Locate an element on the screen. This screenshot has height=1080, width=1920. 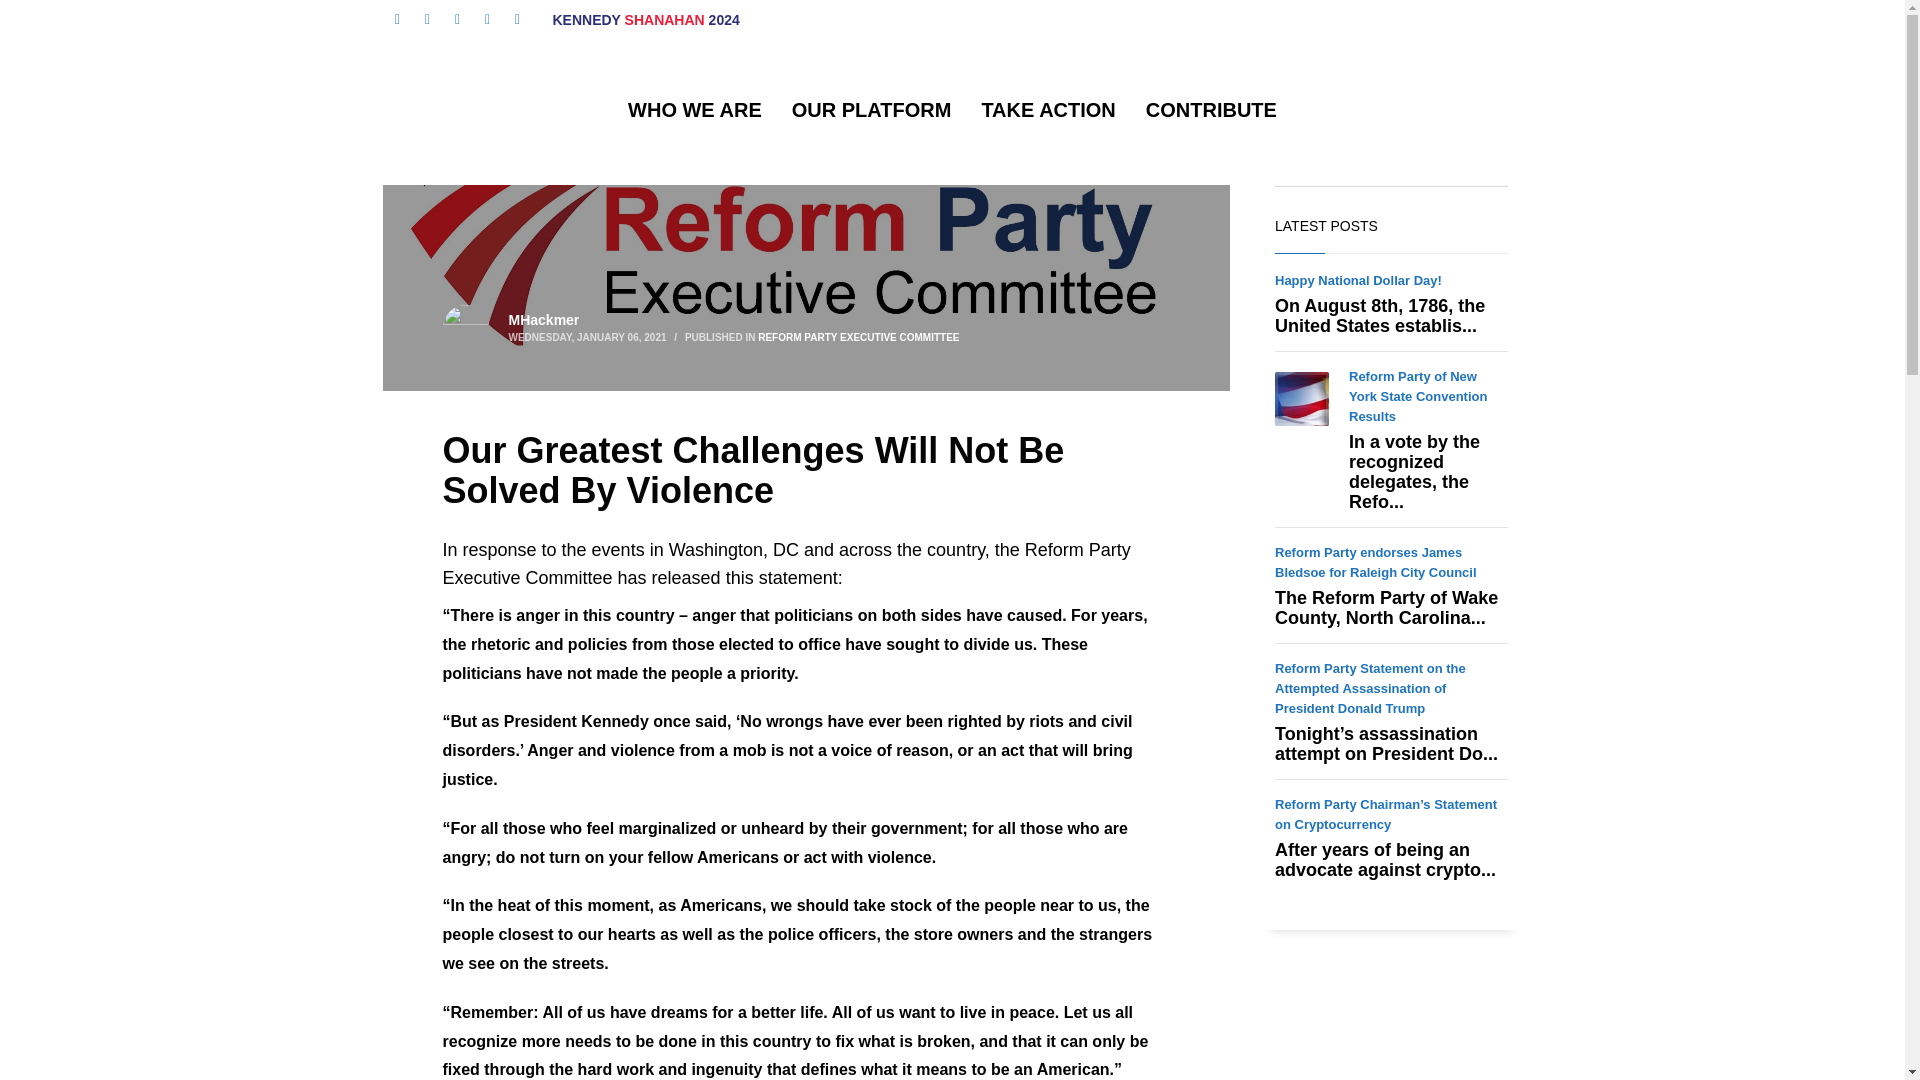
KENNEDY SHANAHAN 2024 is located at coordinates (646, 20).